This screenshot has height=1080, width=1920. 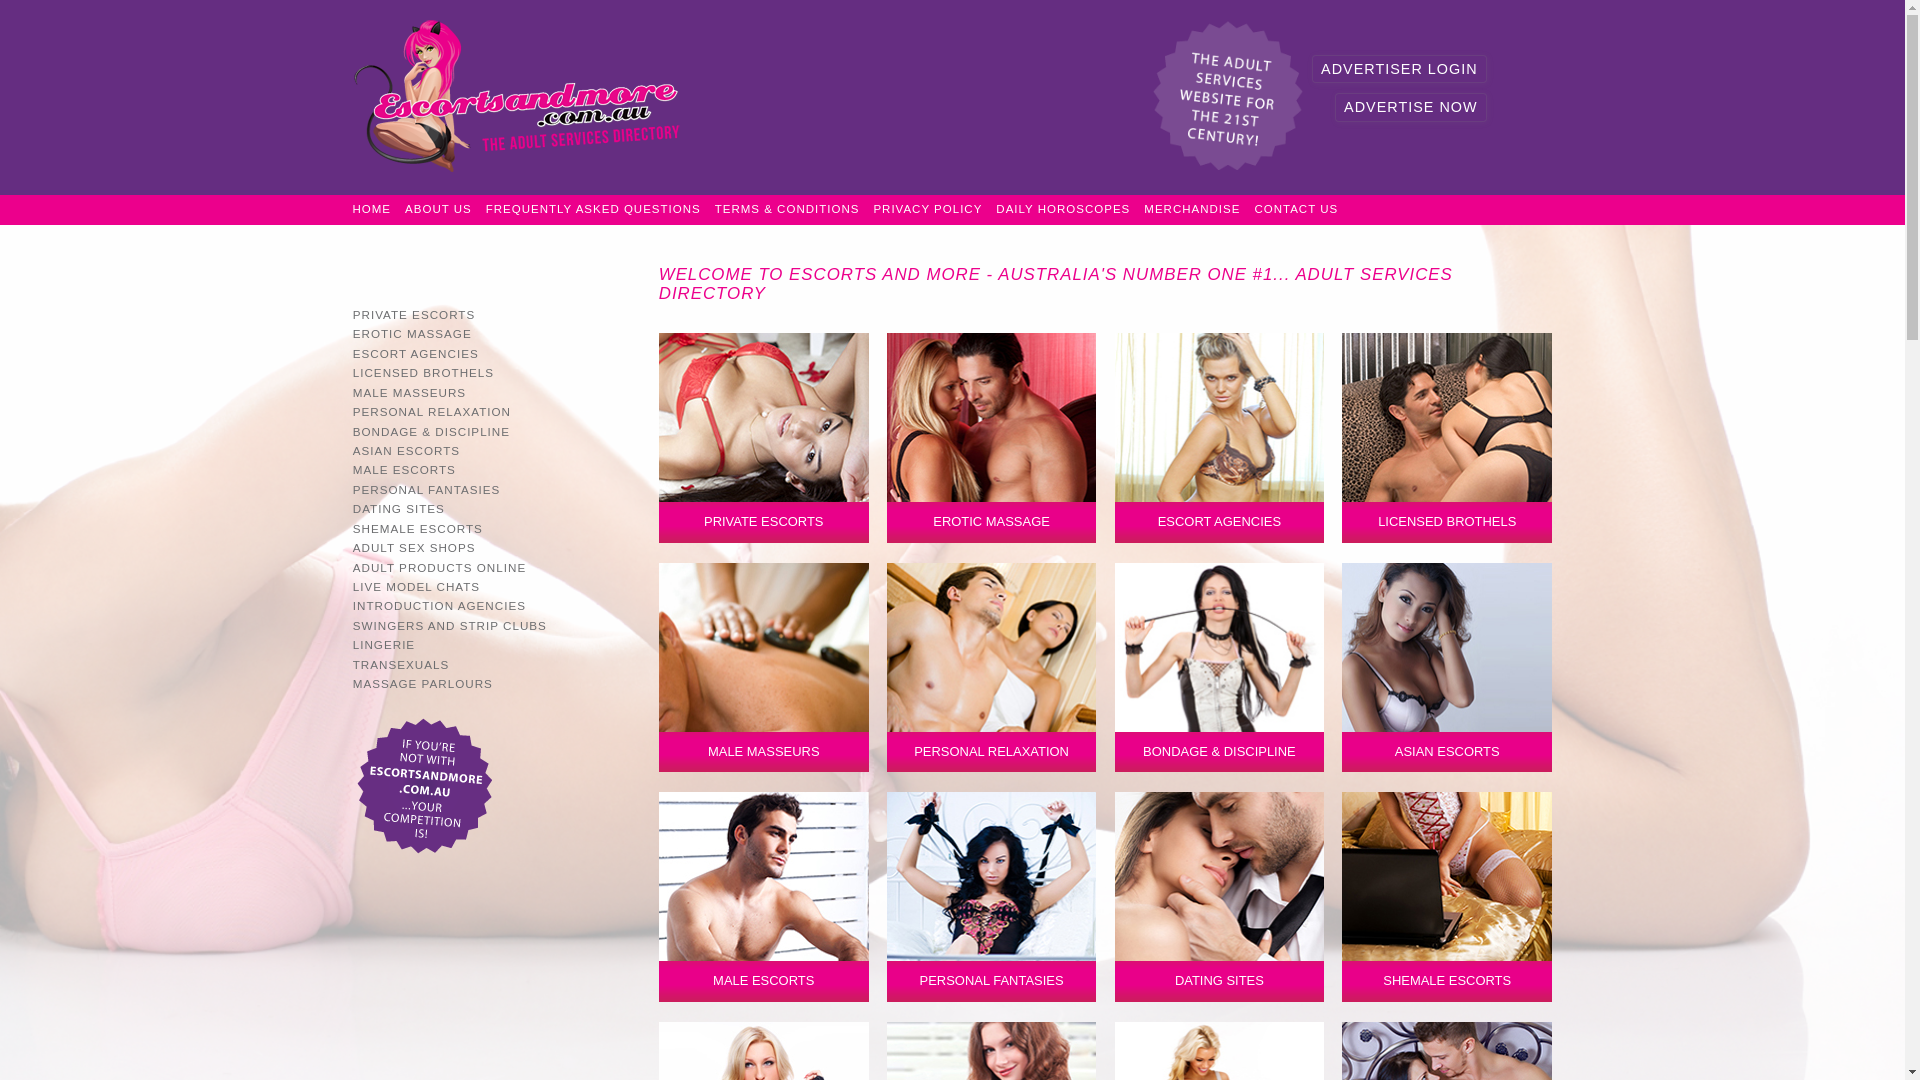 I want to click on PERSONAL FANTASIES, so click(x=494, y=490).